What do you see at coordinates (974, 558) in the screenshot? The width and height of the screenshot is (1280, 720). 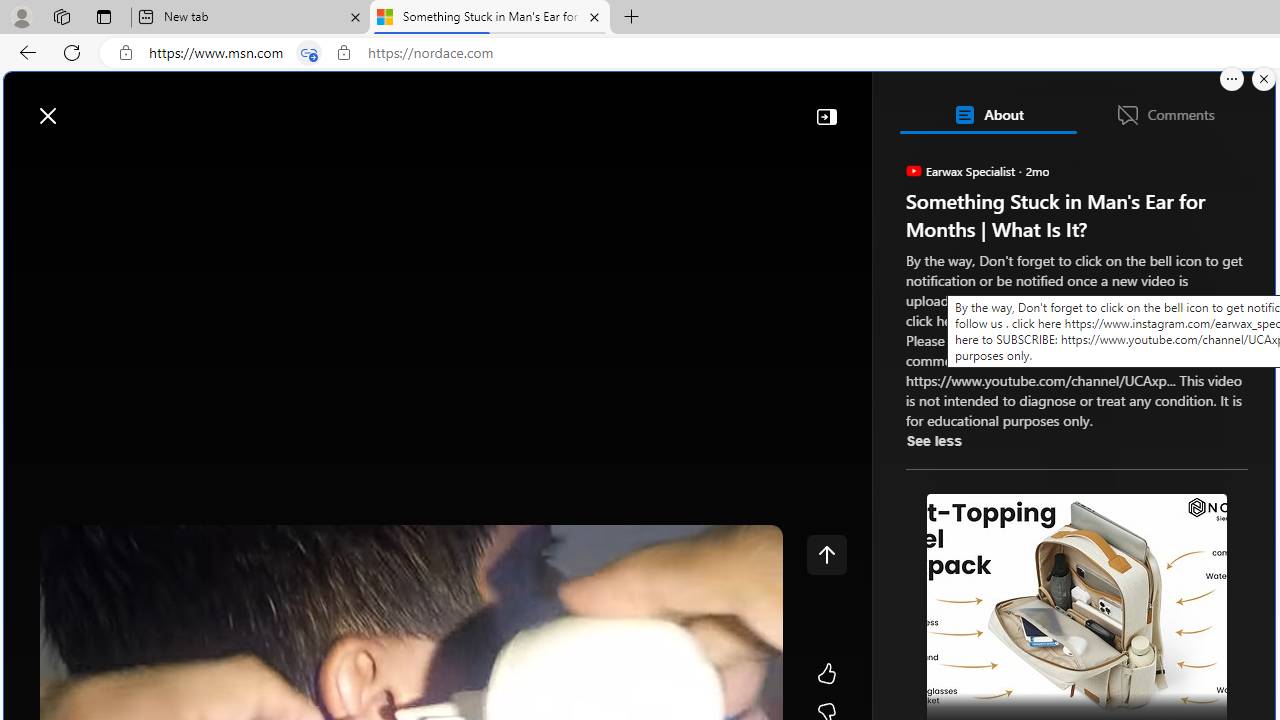 I see `ABC News` at bounding box center [974, 558].